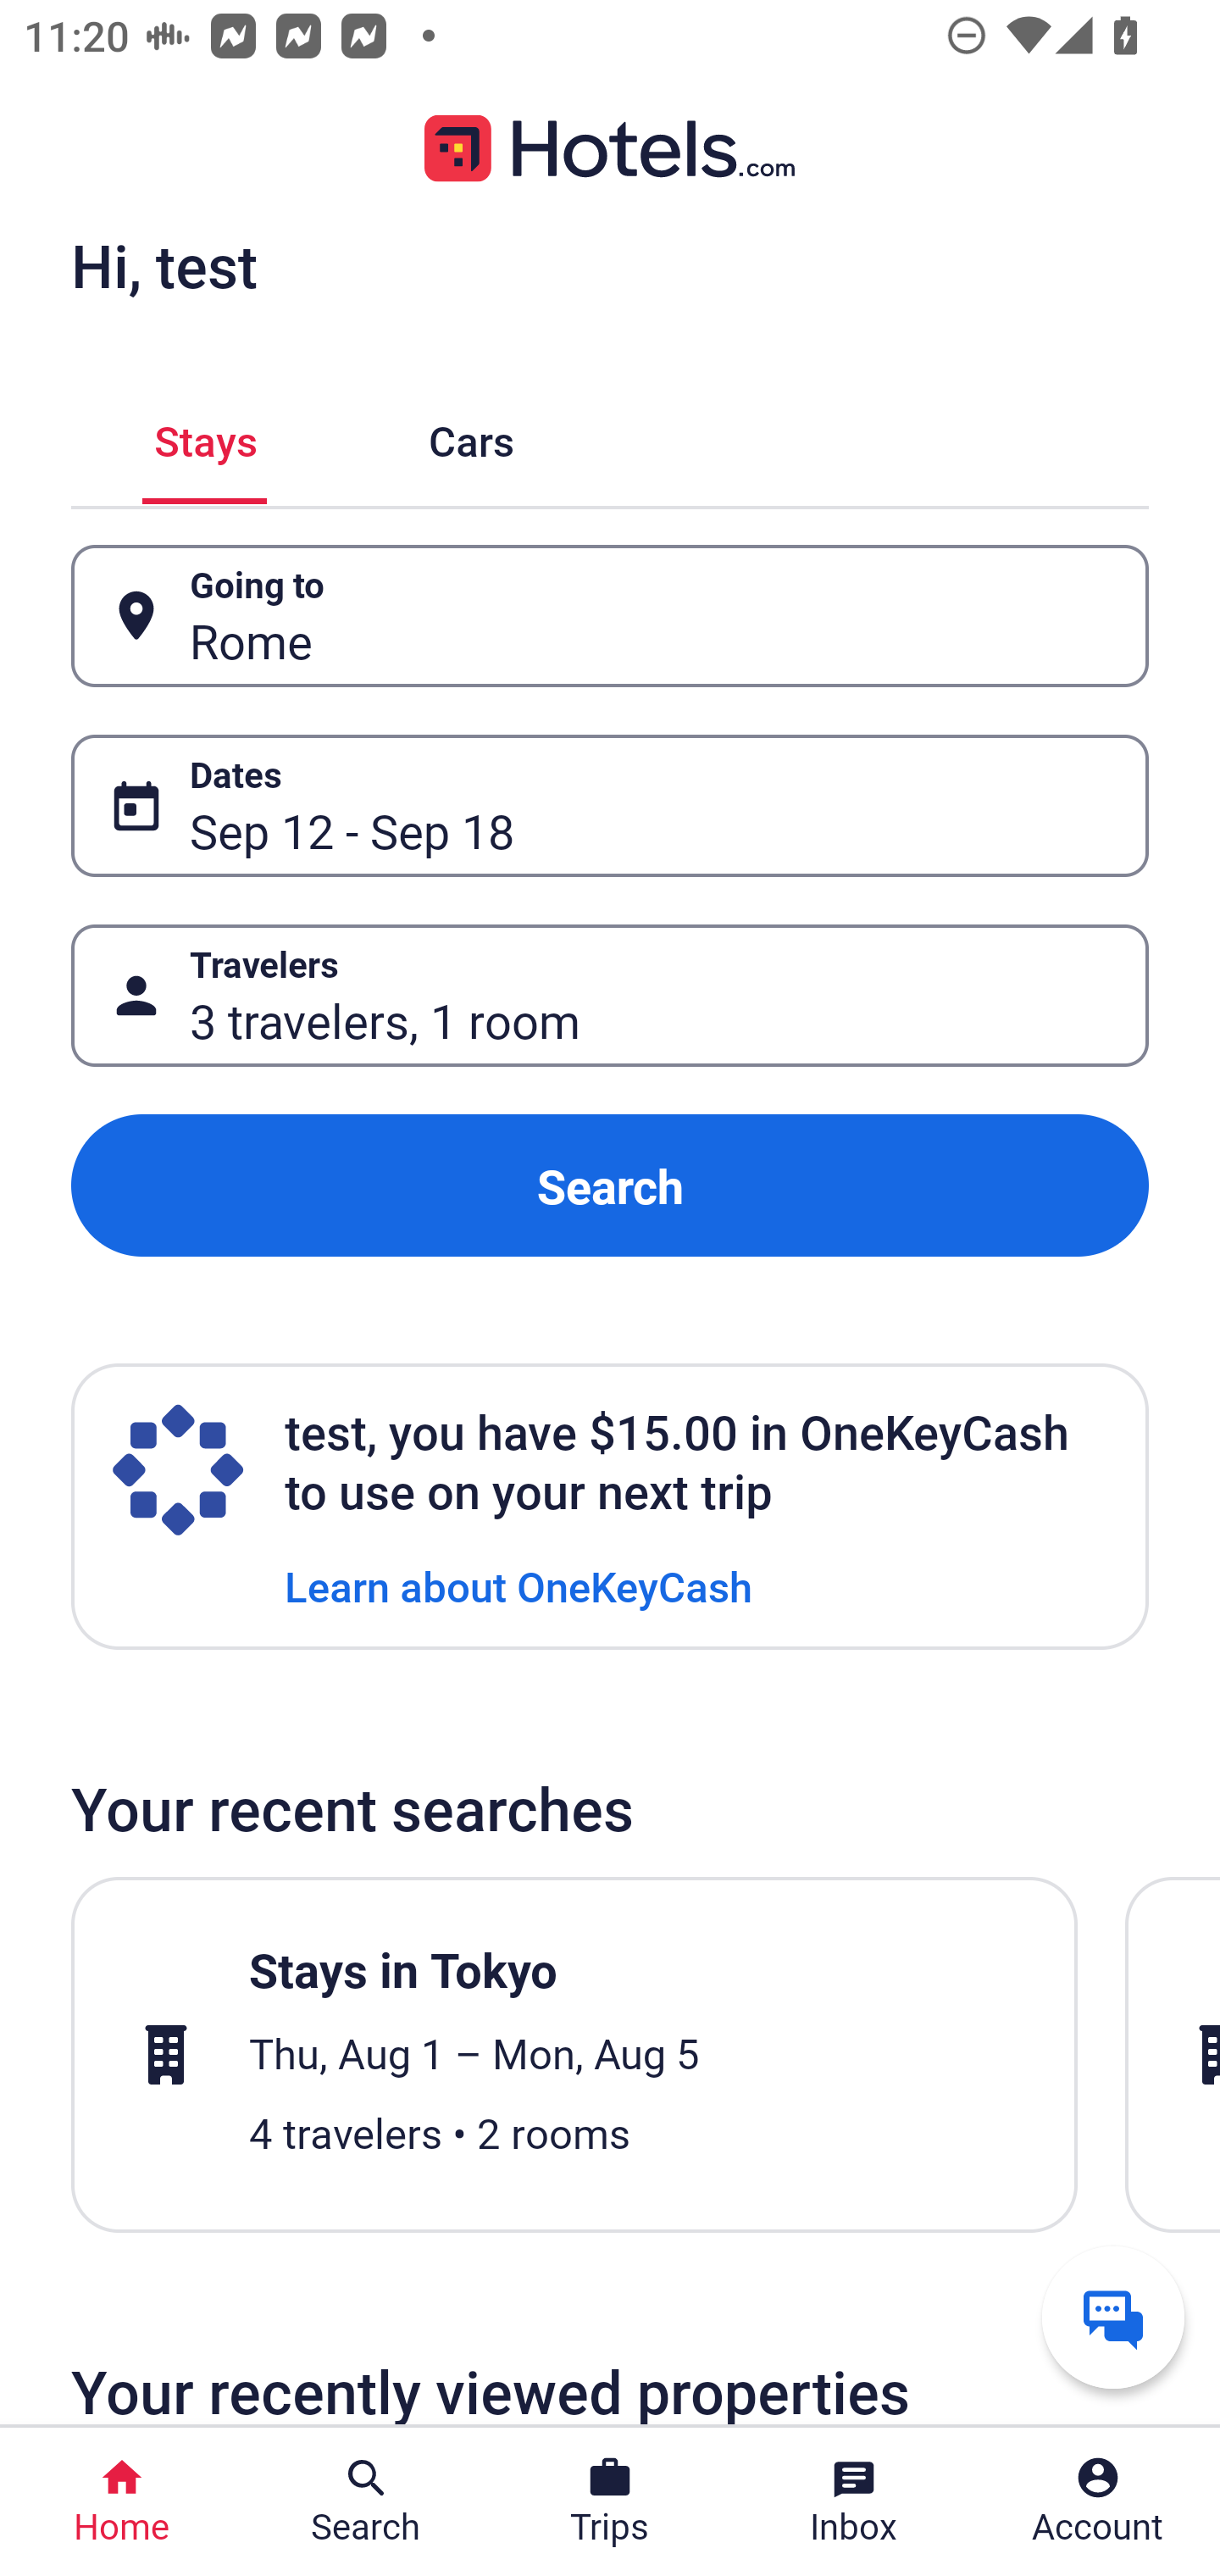 The image size is (1220, 2576). Describe the element at coordinates (610, 995) in the screenshot. I see `Travelers Button 3 travelers, 1 room` at that location.